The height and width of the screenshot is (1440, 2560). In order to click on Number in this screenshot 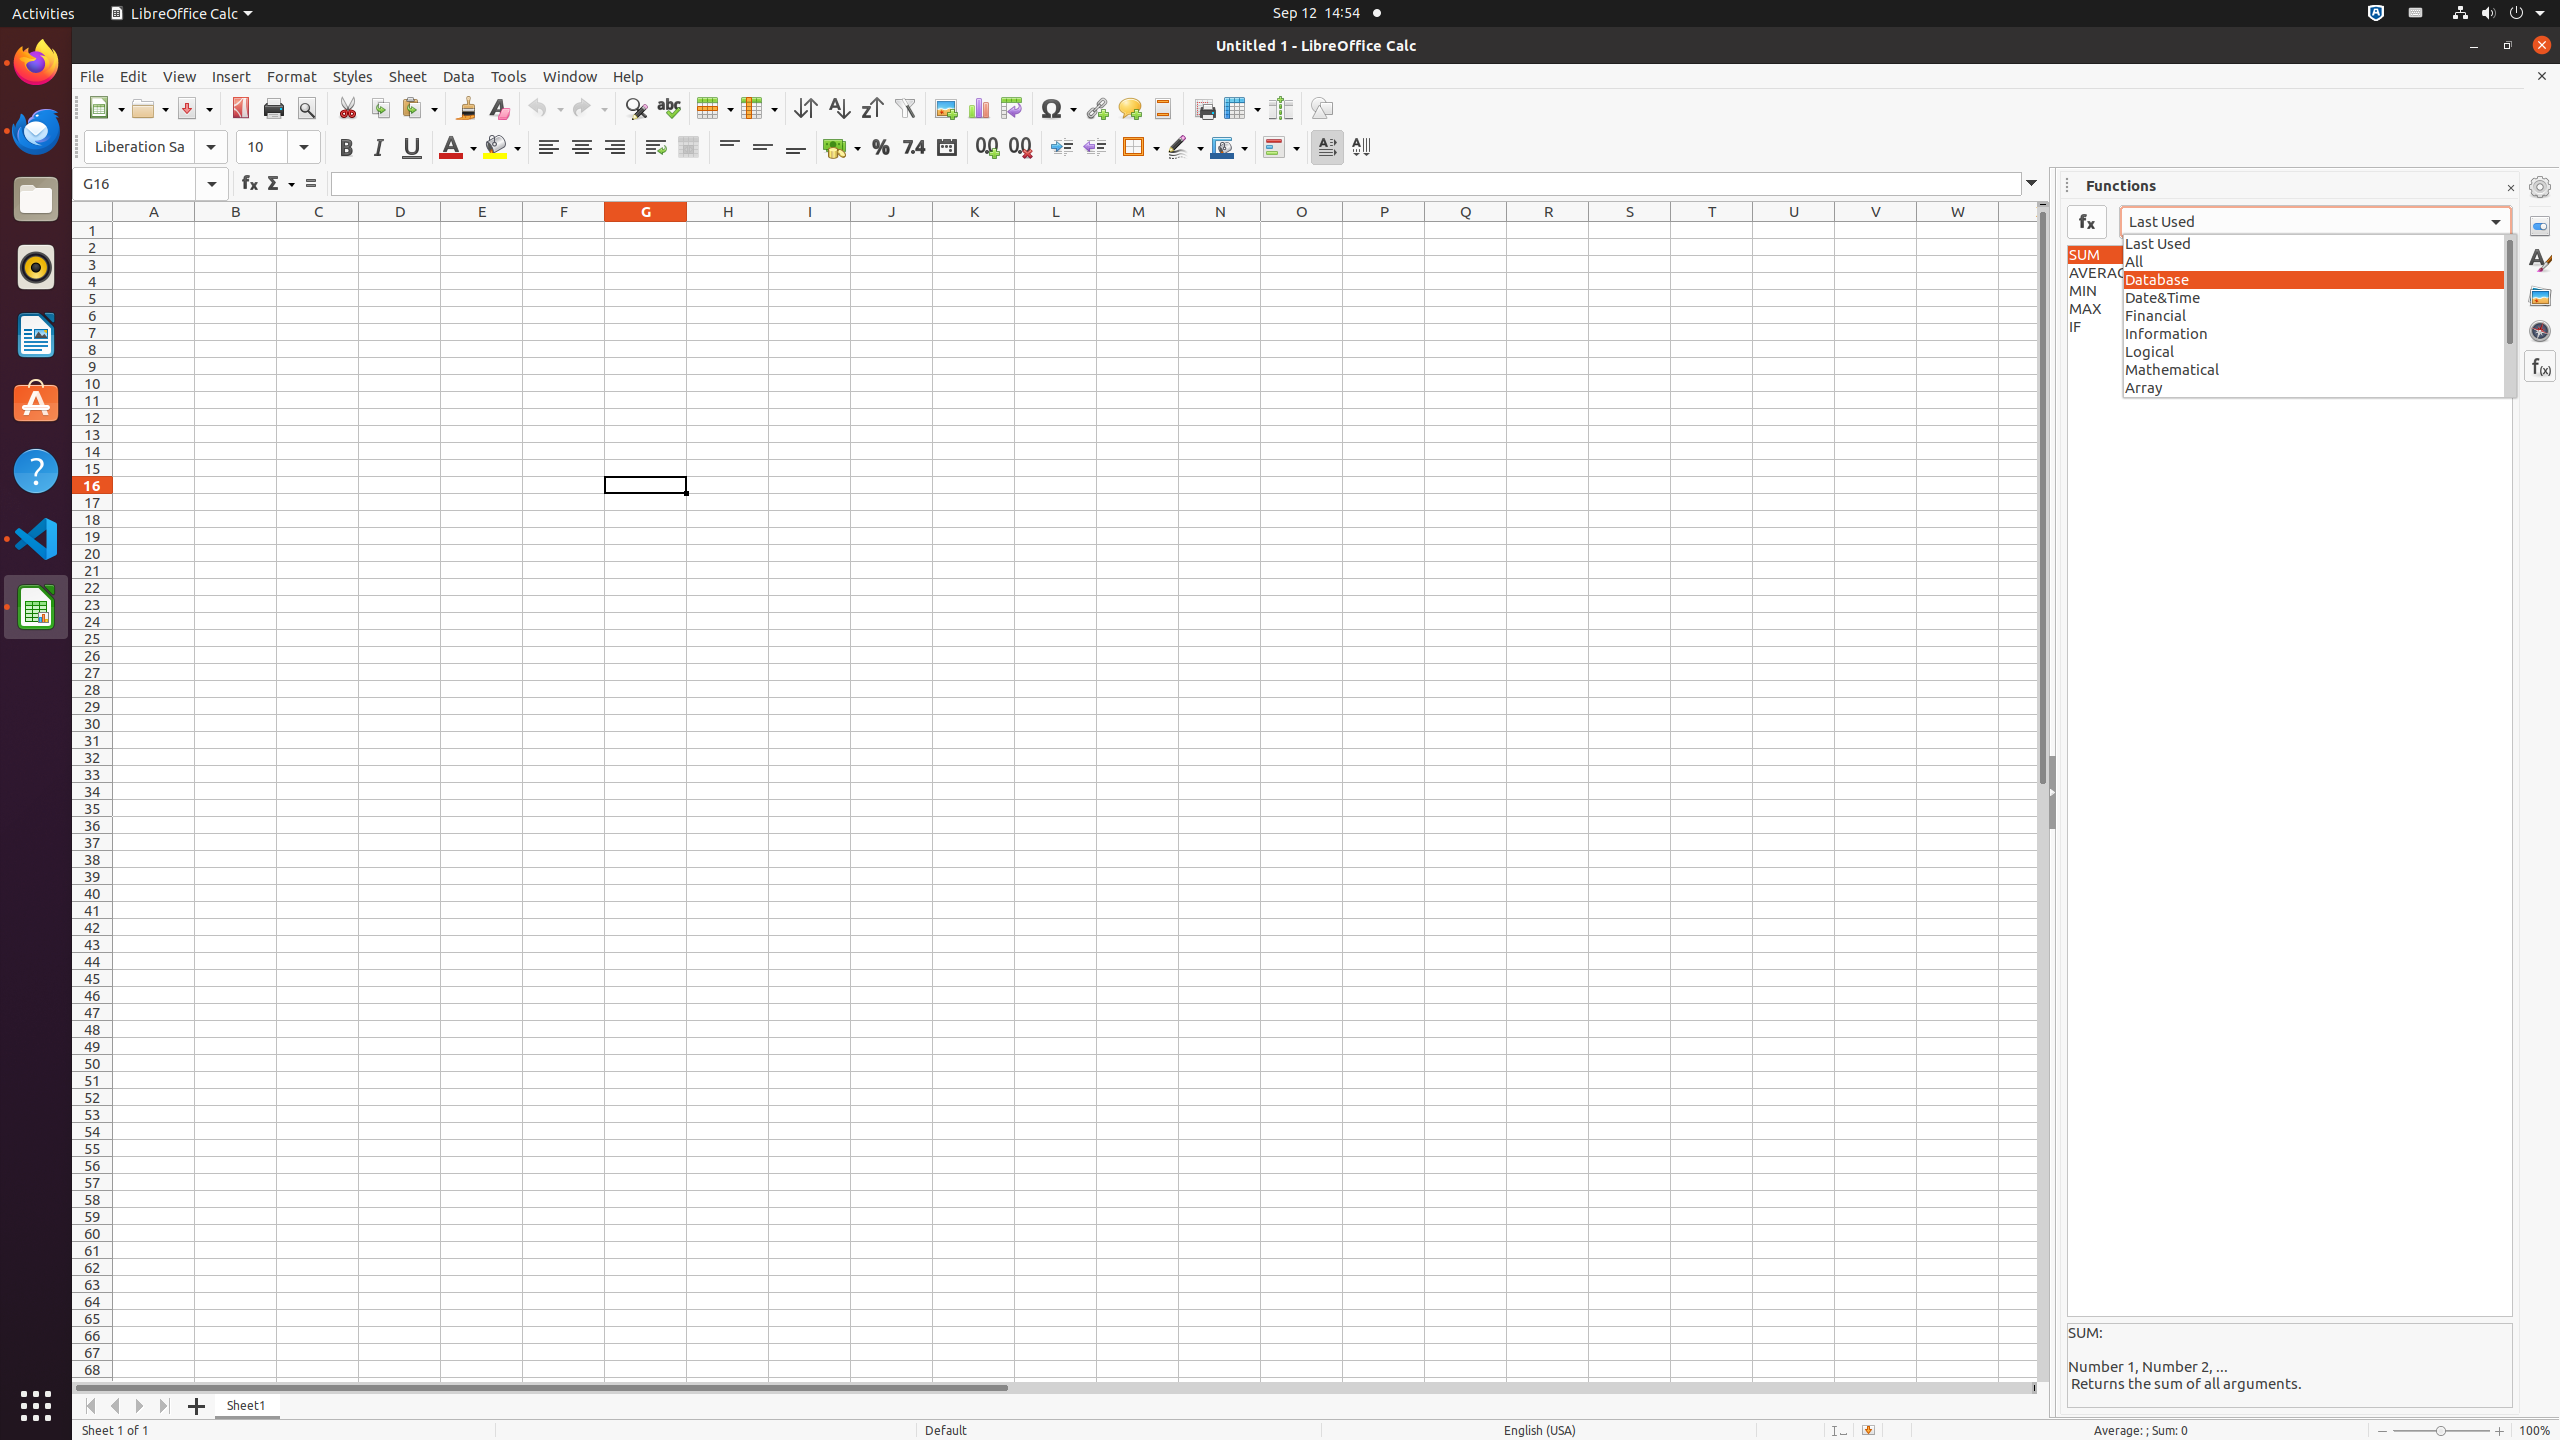, I will do `click(914, 148)`.